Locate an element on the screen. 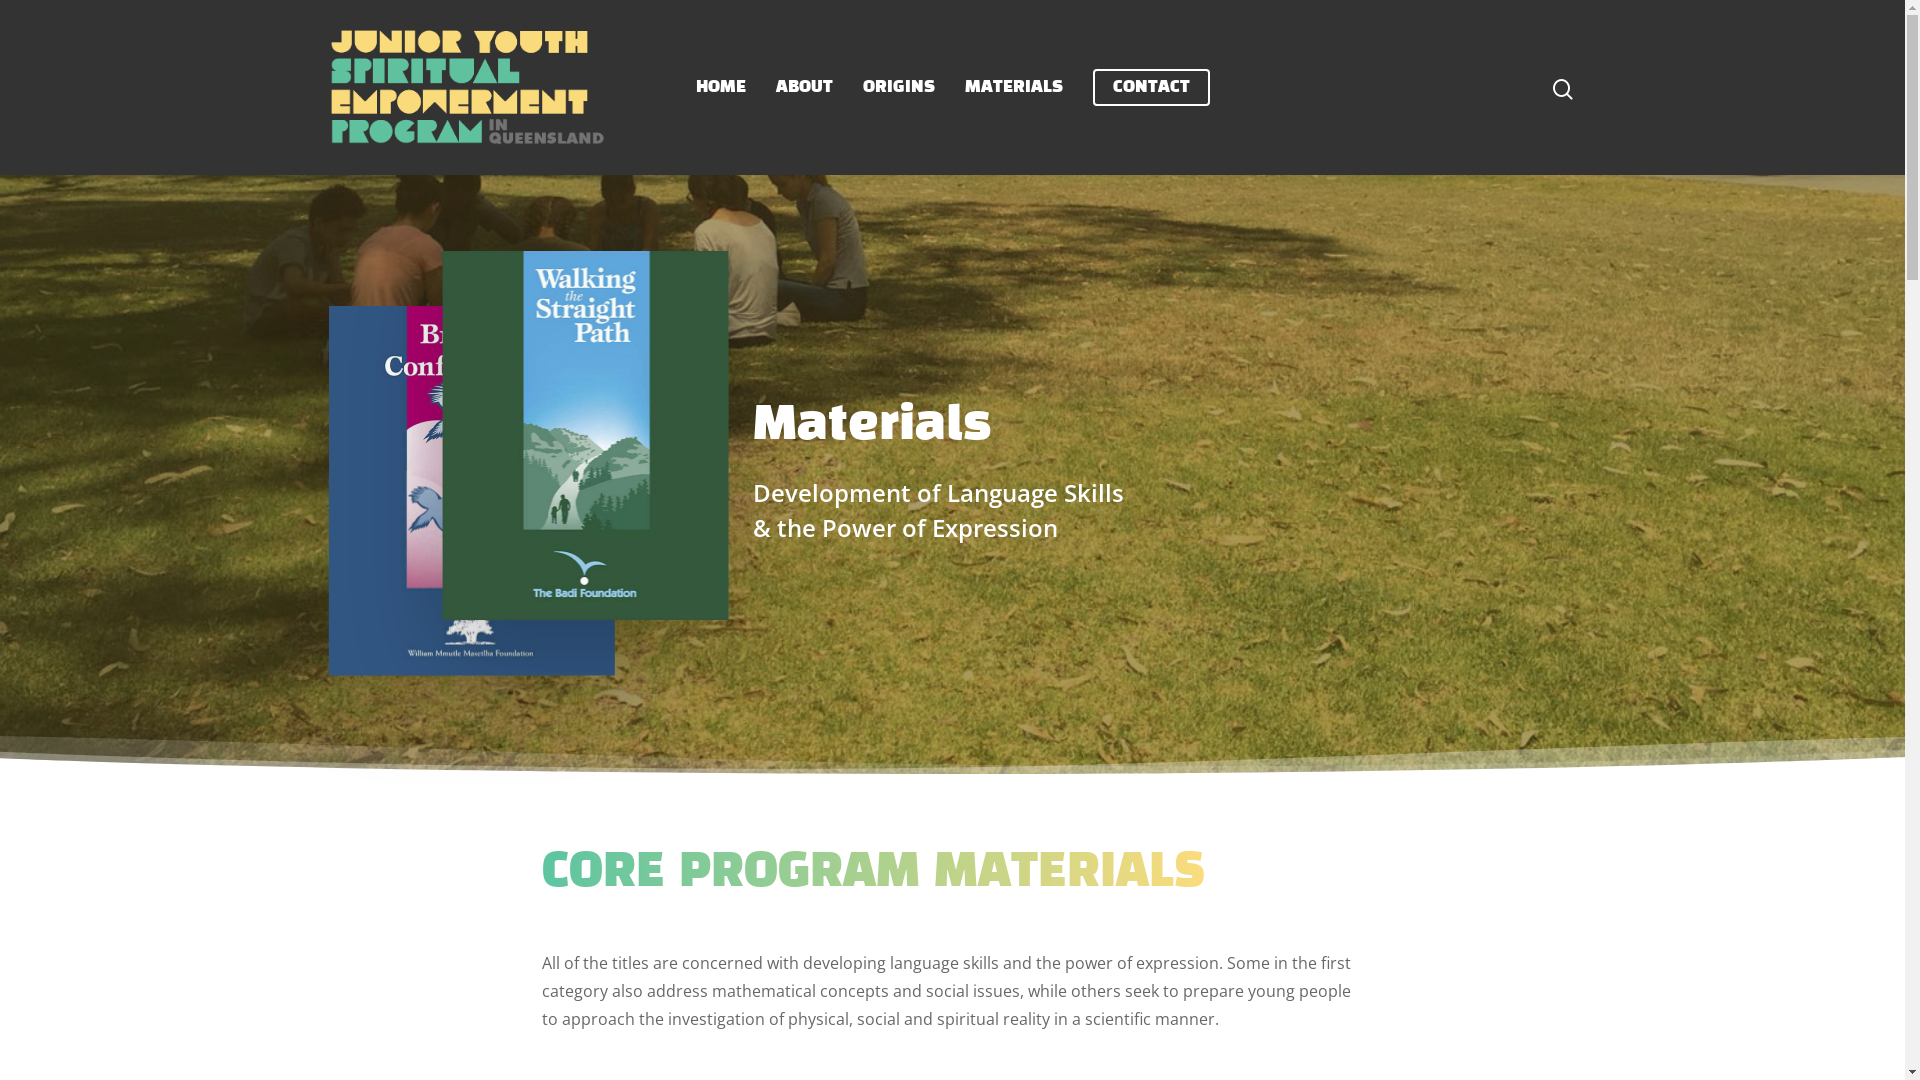 The height and width of the screenshot is (1080, 1920). HOME is located at coordinates (721, 87).